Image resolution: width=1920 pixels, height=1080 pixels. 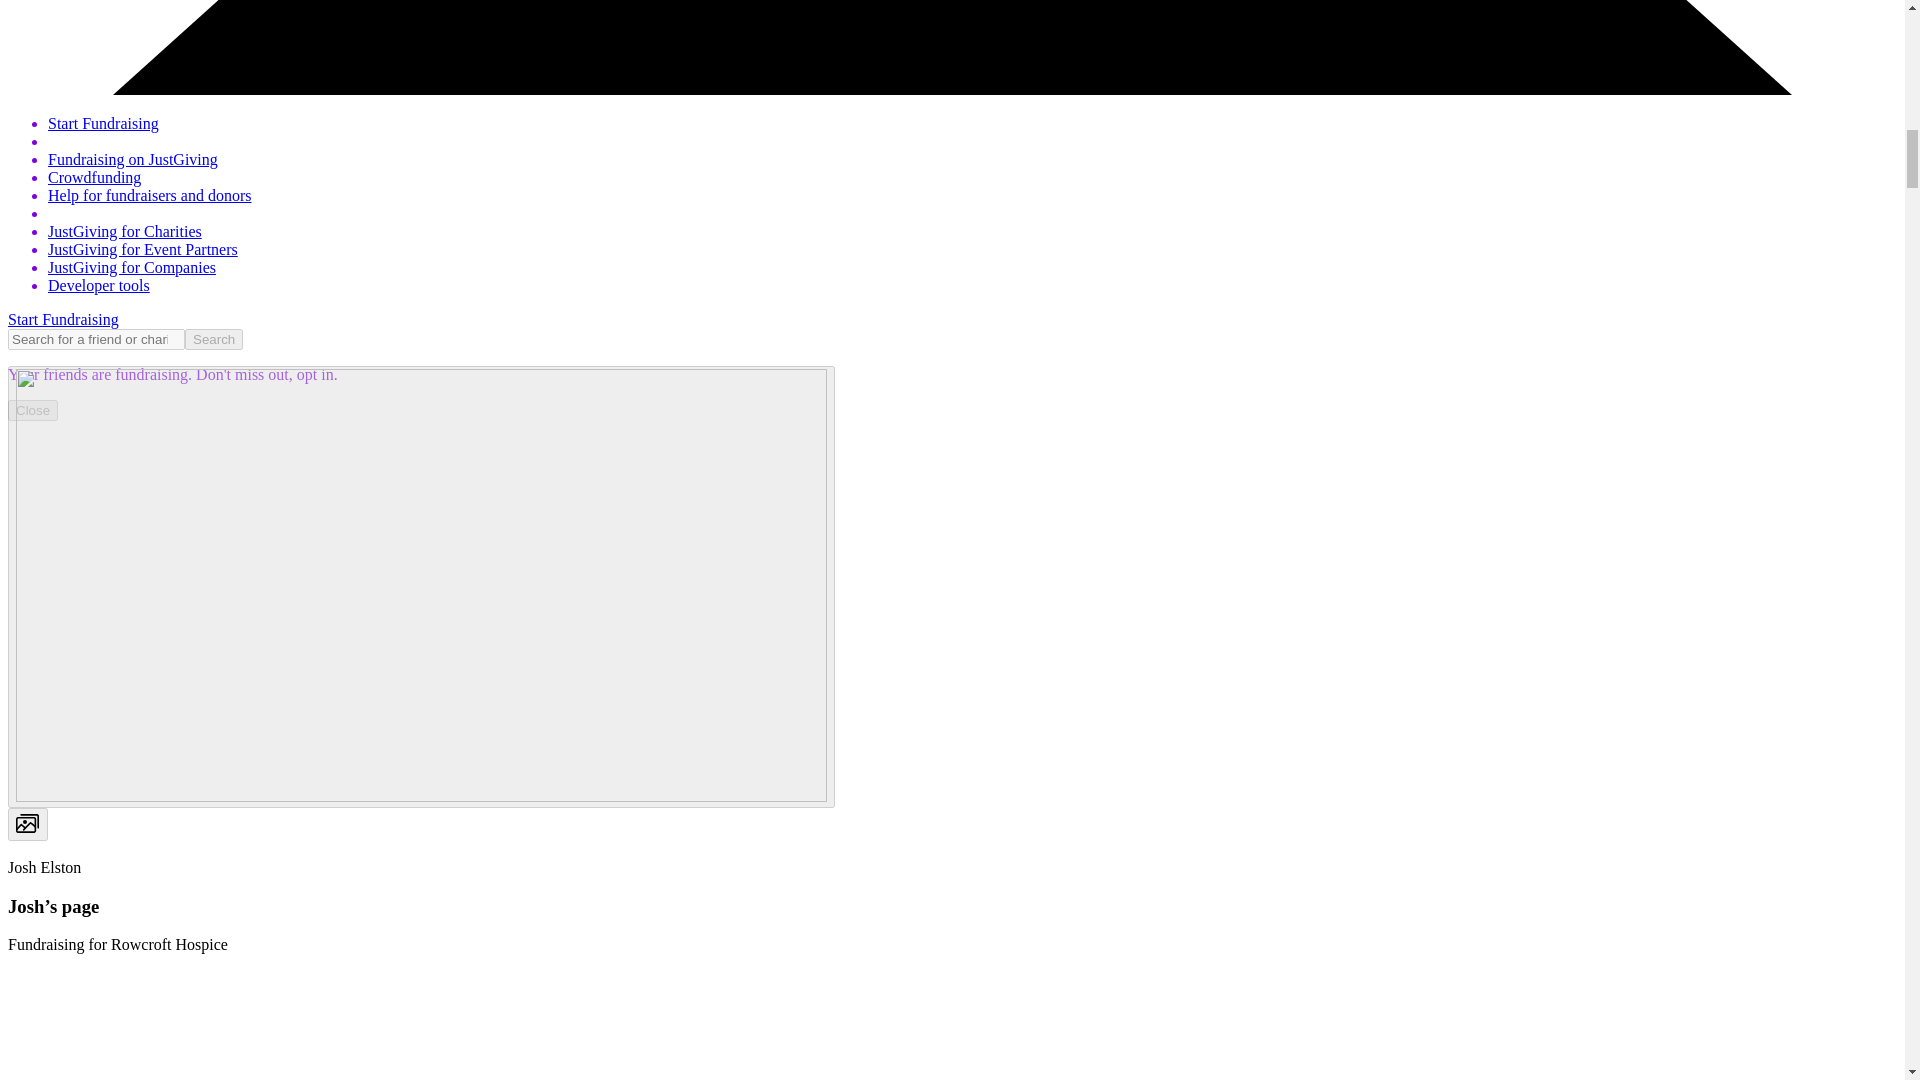 What do you see at coordinates (98, 284) in the screenshot?
I see `Developer tools` at bounding box center [98, 284].